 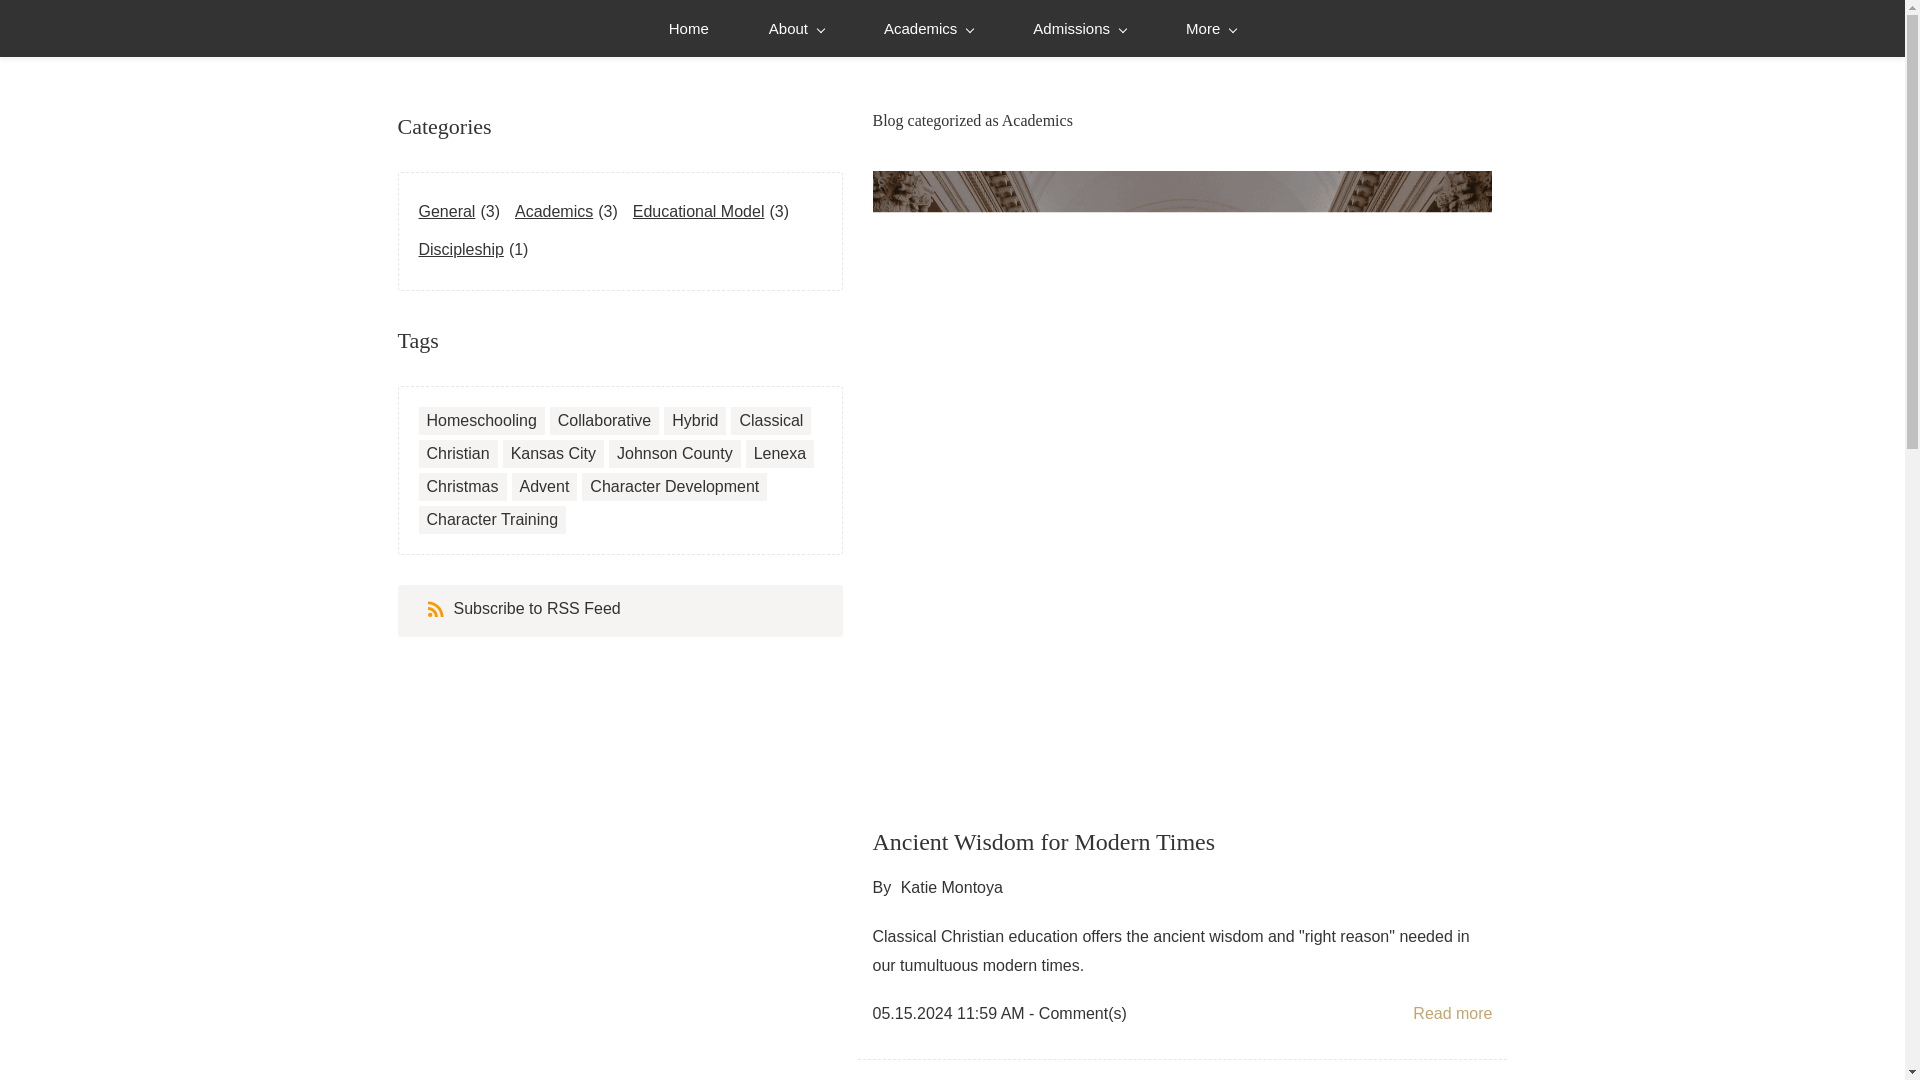 I want to click on Homeschooling, so click(x=480, y=420).